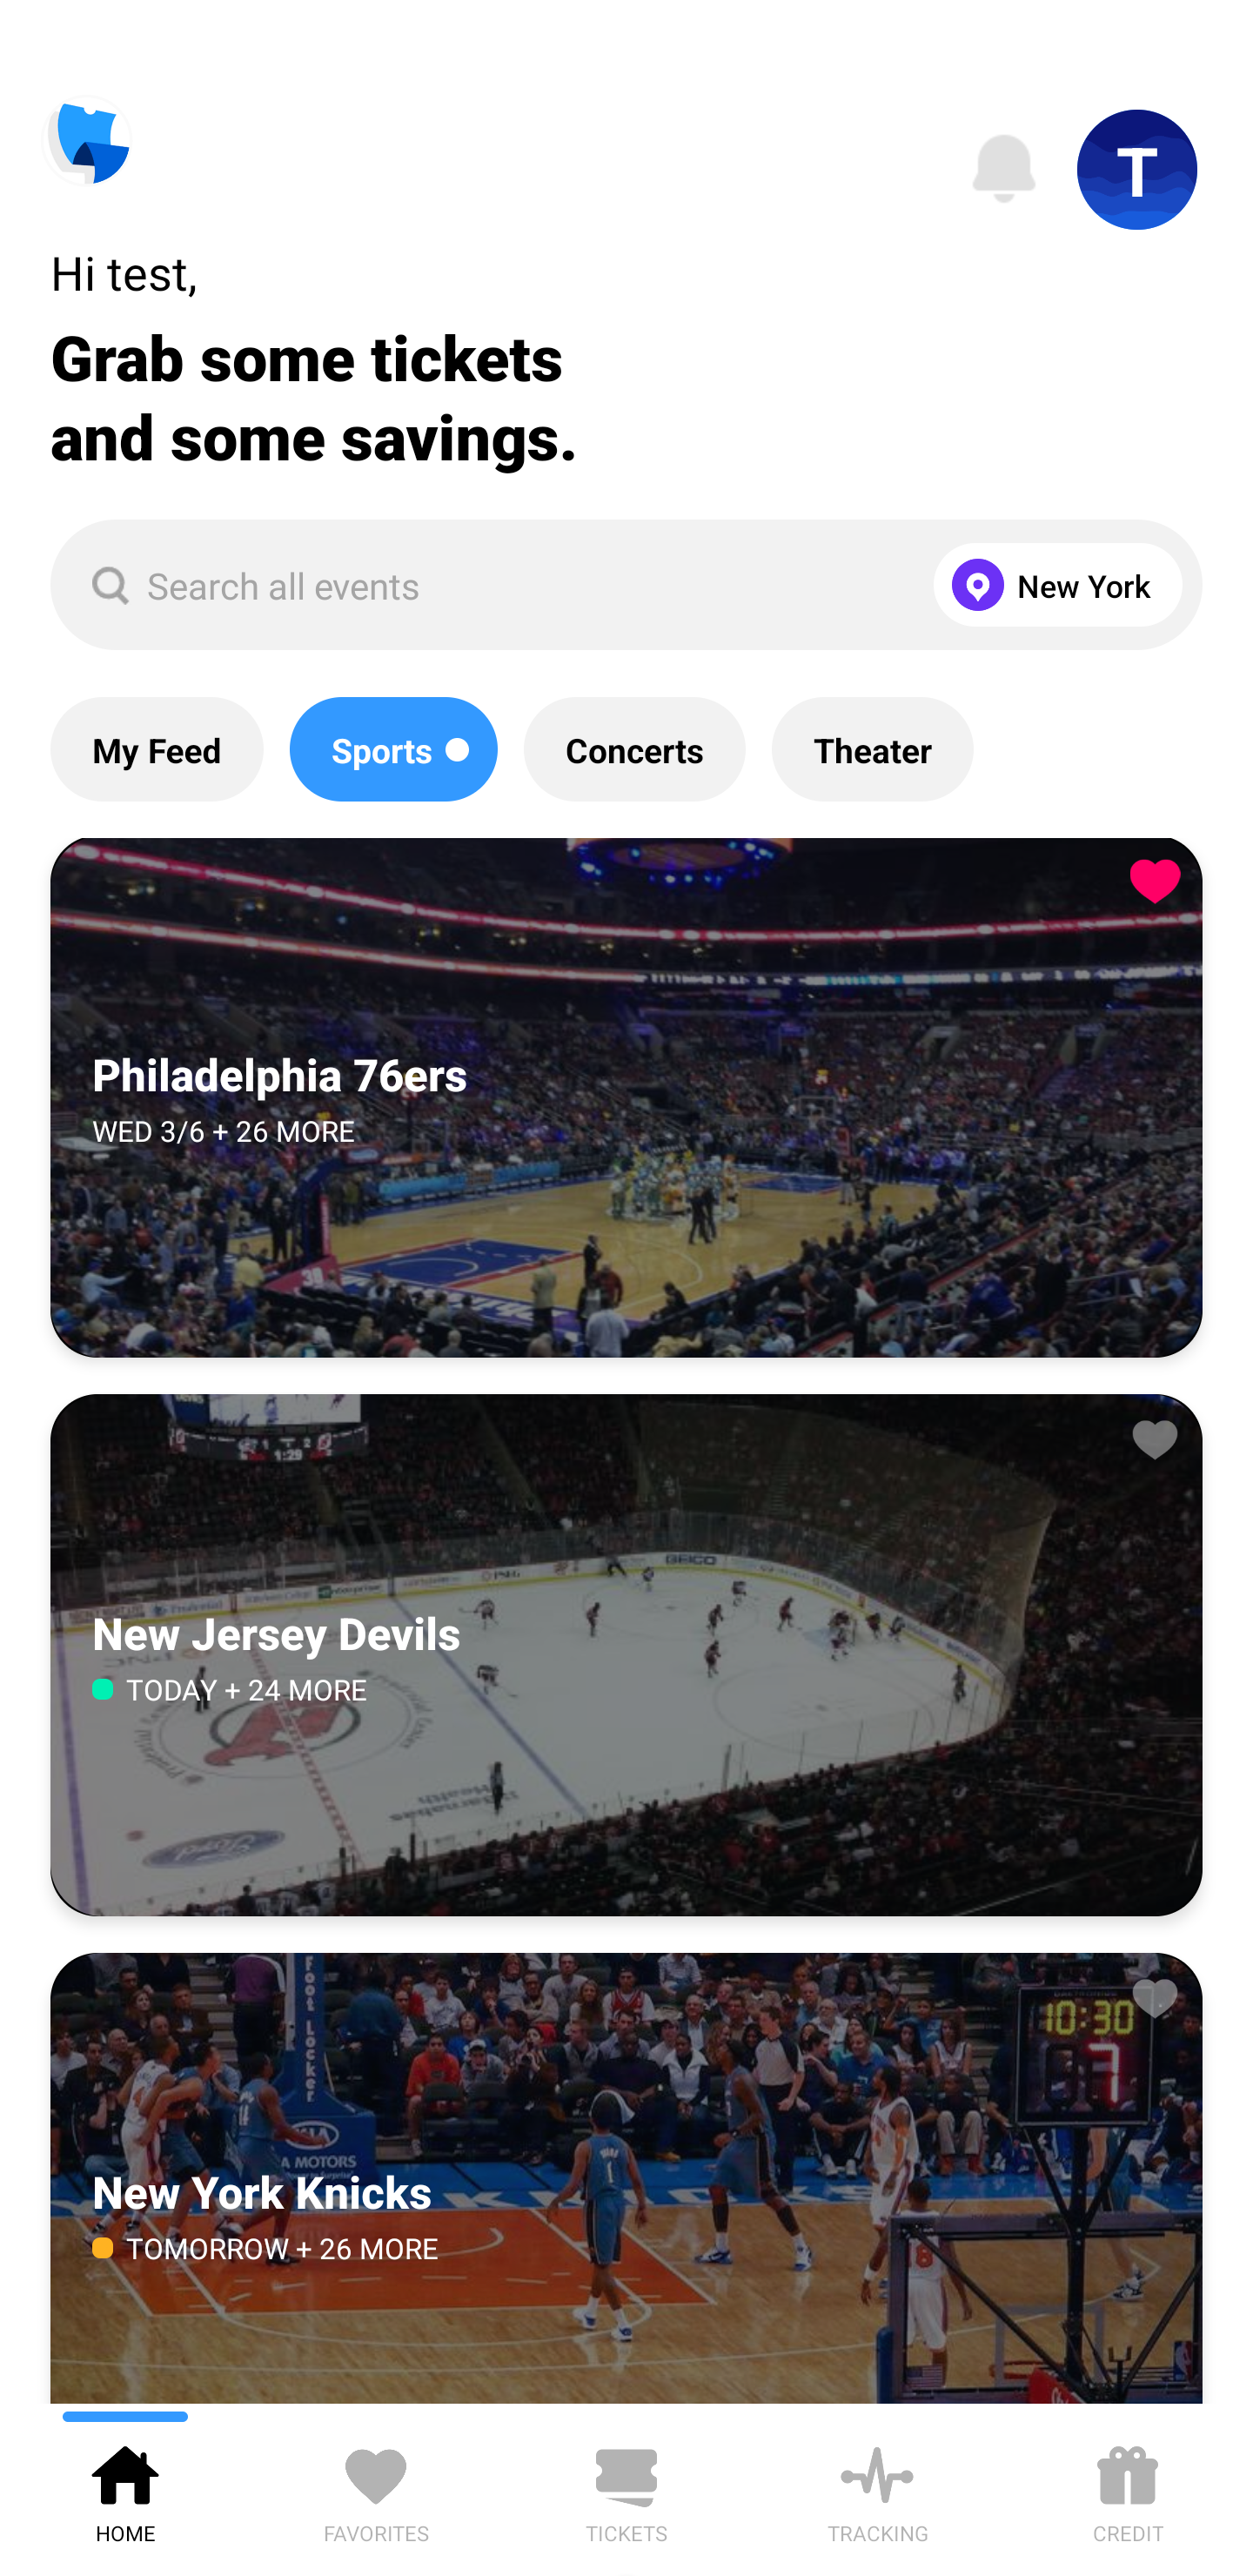 The height and width of the screenshot is (2576, 1253). Describe the element at coordinates (1128, 2489) in the screenshot. I see `CREDIT` at that location.